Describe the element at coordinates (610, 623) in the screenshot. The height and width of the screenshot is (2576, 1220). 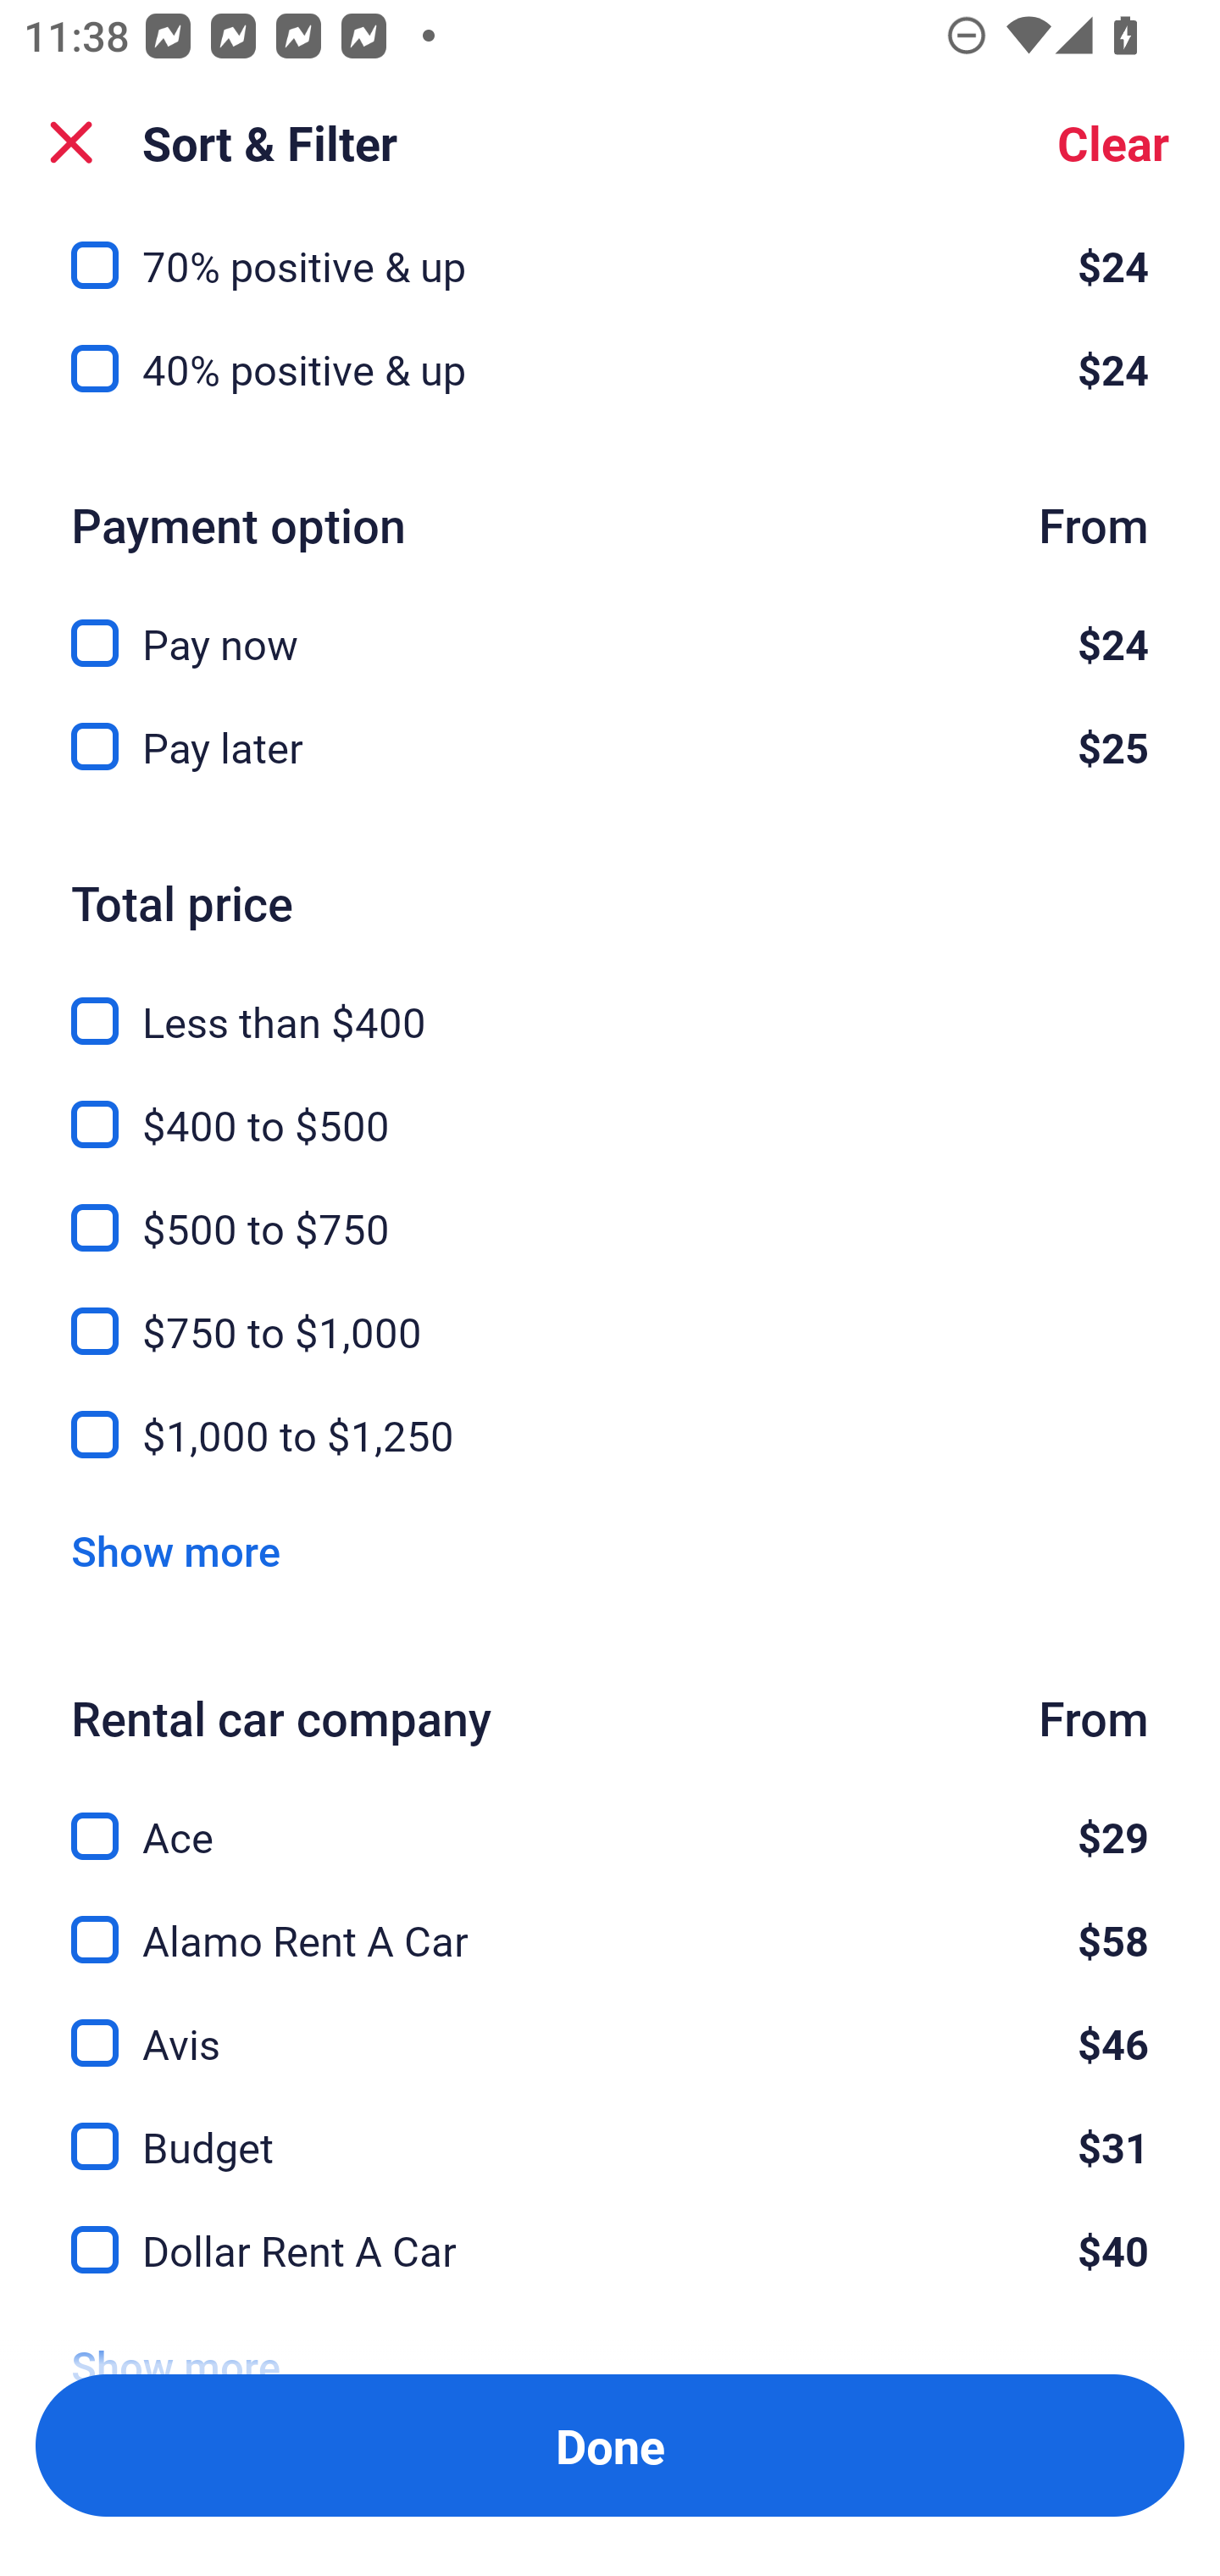
I see `Pay now, $24 Pay now $24` at that location.